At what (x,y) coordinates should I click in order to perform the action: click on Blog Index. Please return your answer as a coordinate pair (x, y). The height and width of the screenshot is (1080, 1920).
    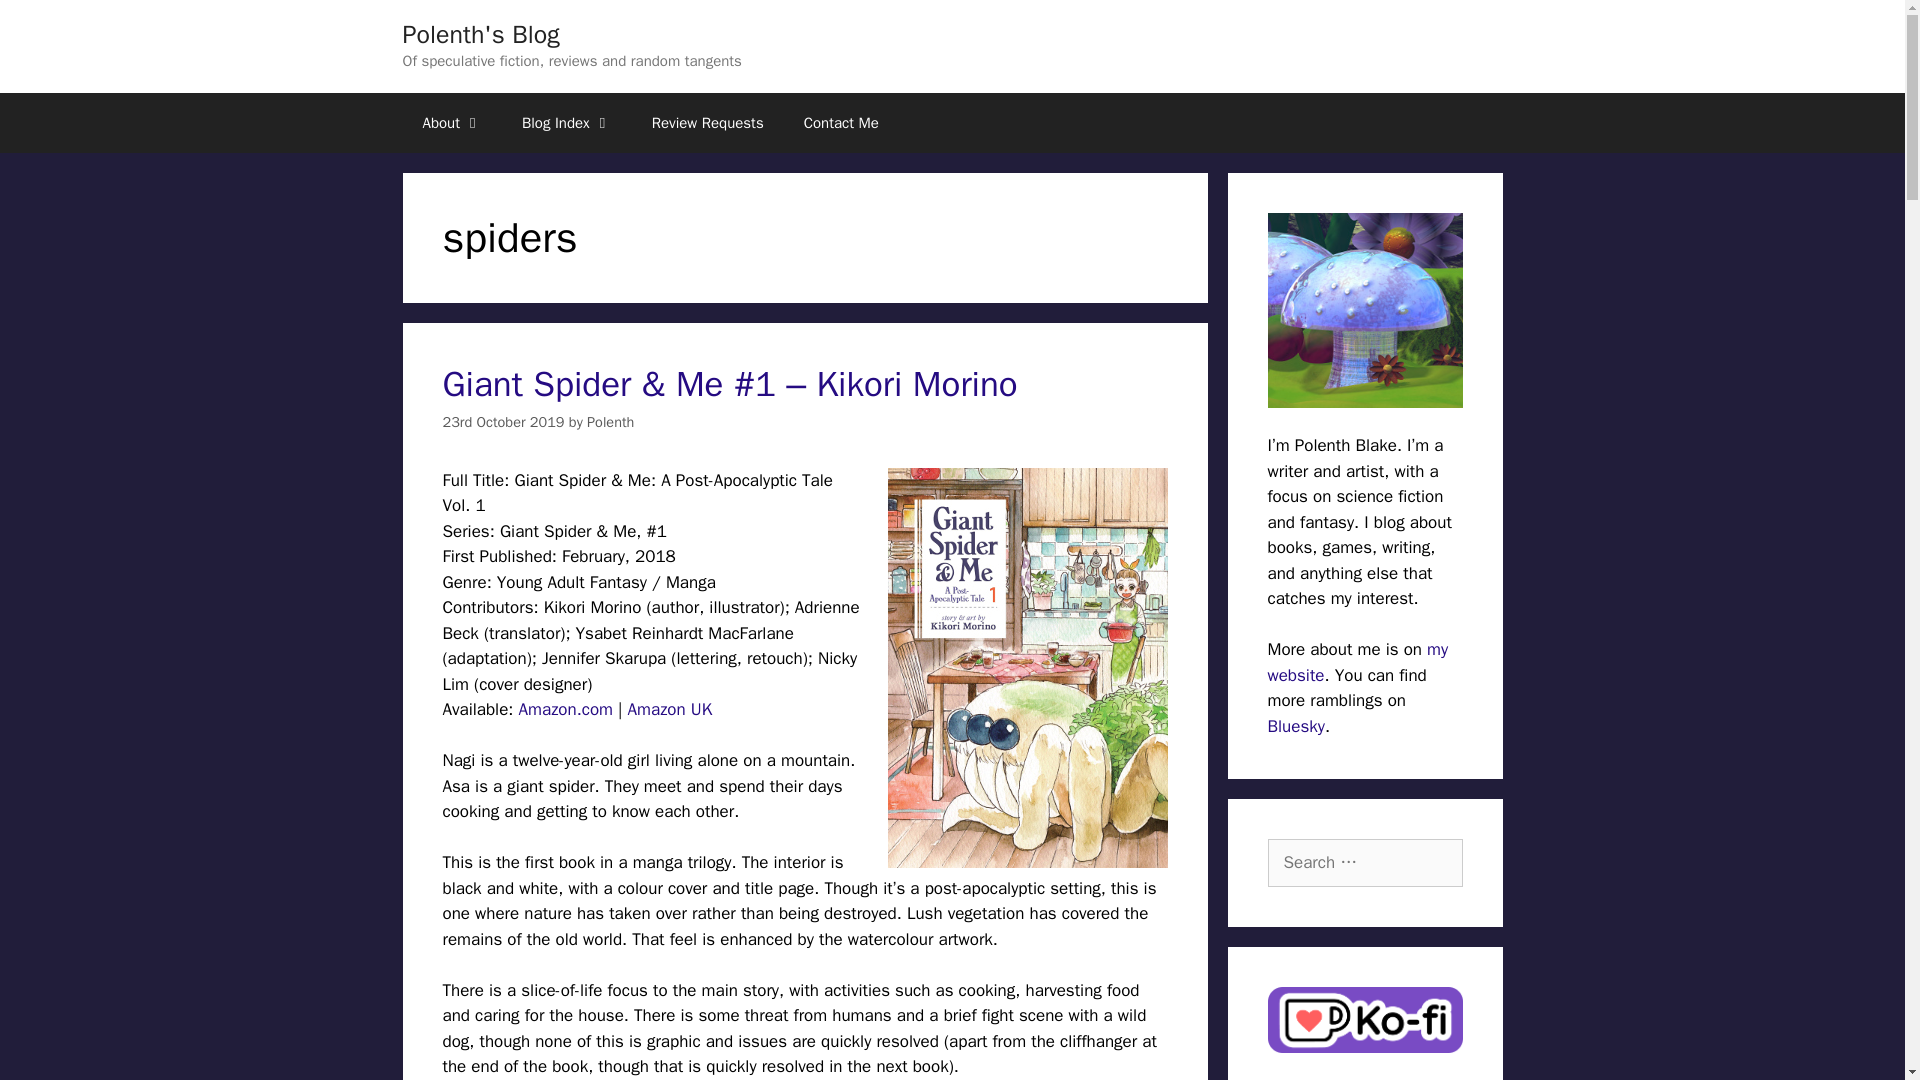
    Looking at the image, I should click on (566, 122).